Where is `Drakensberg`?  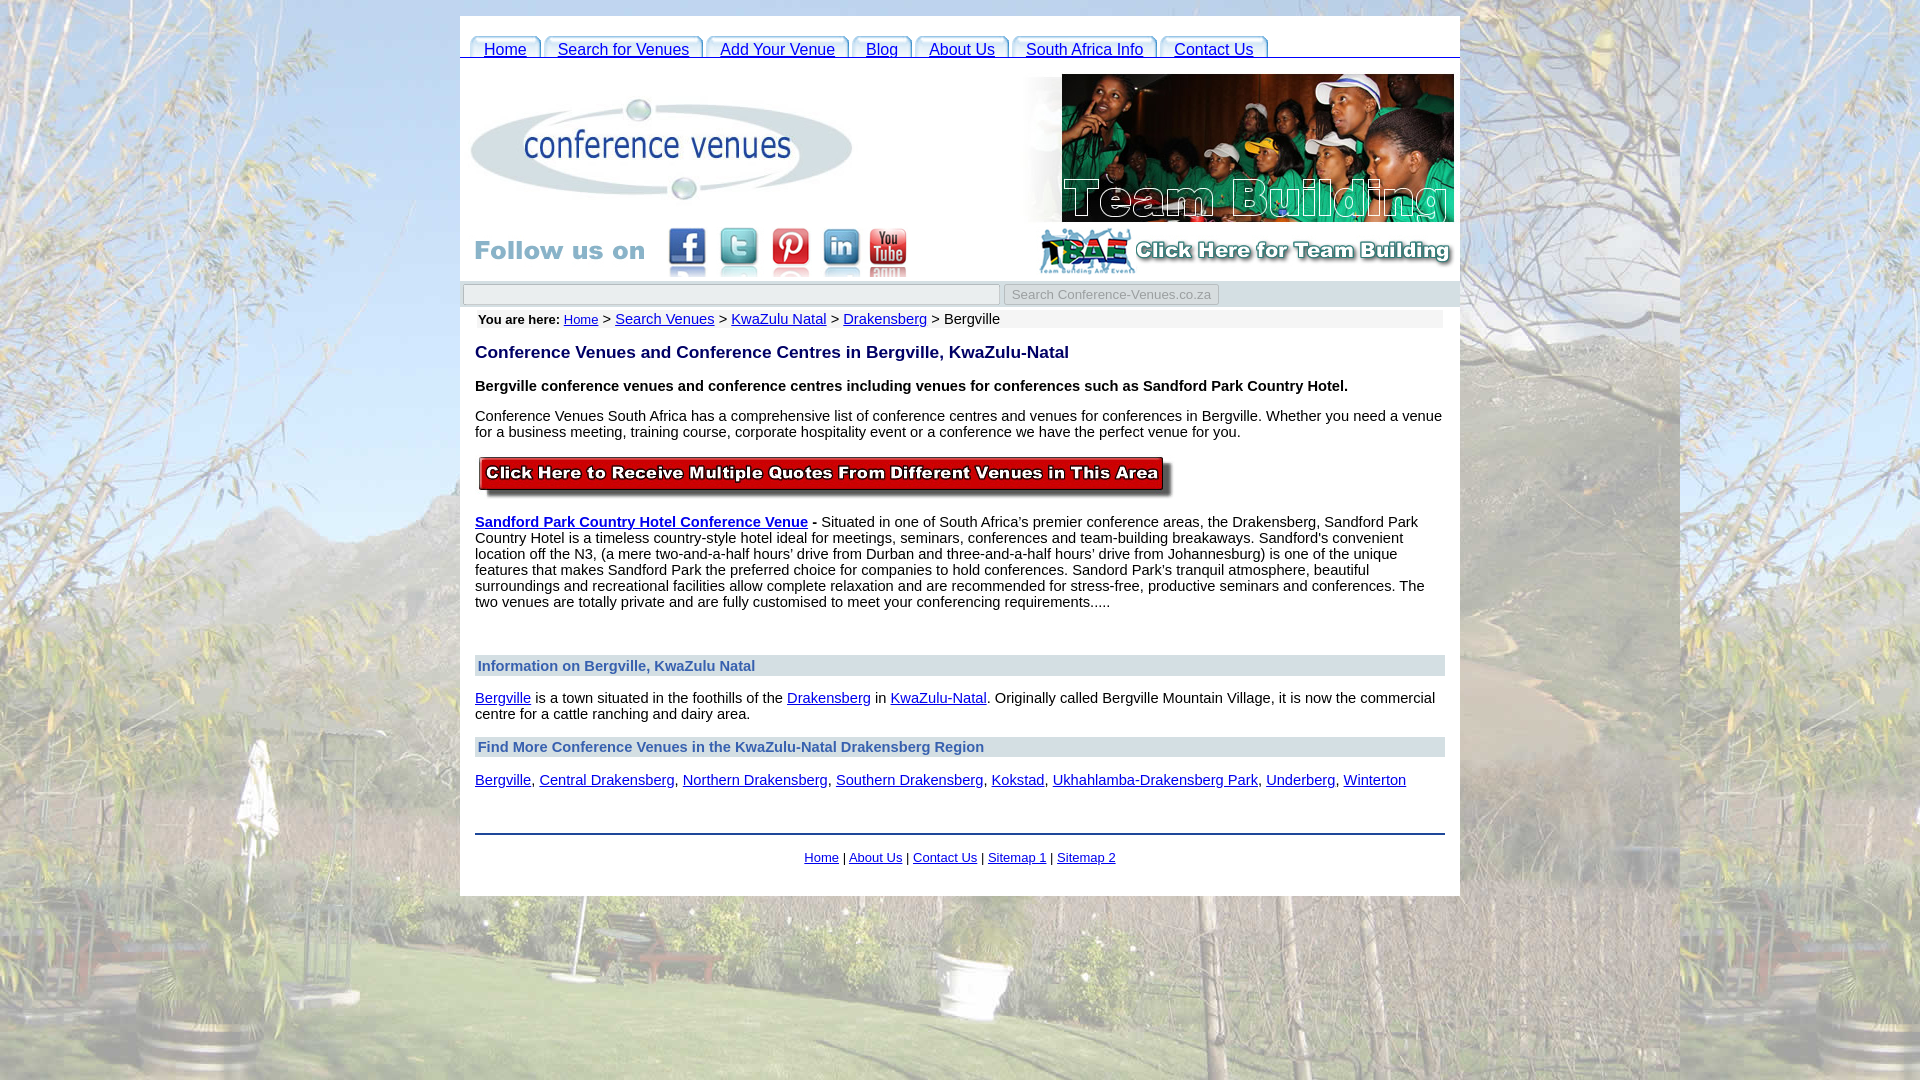 Drakensberg is located at coordinates (884, 319).